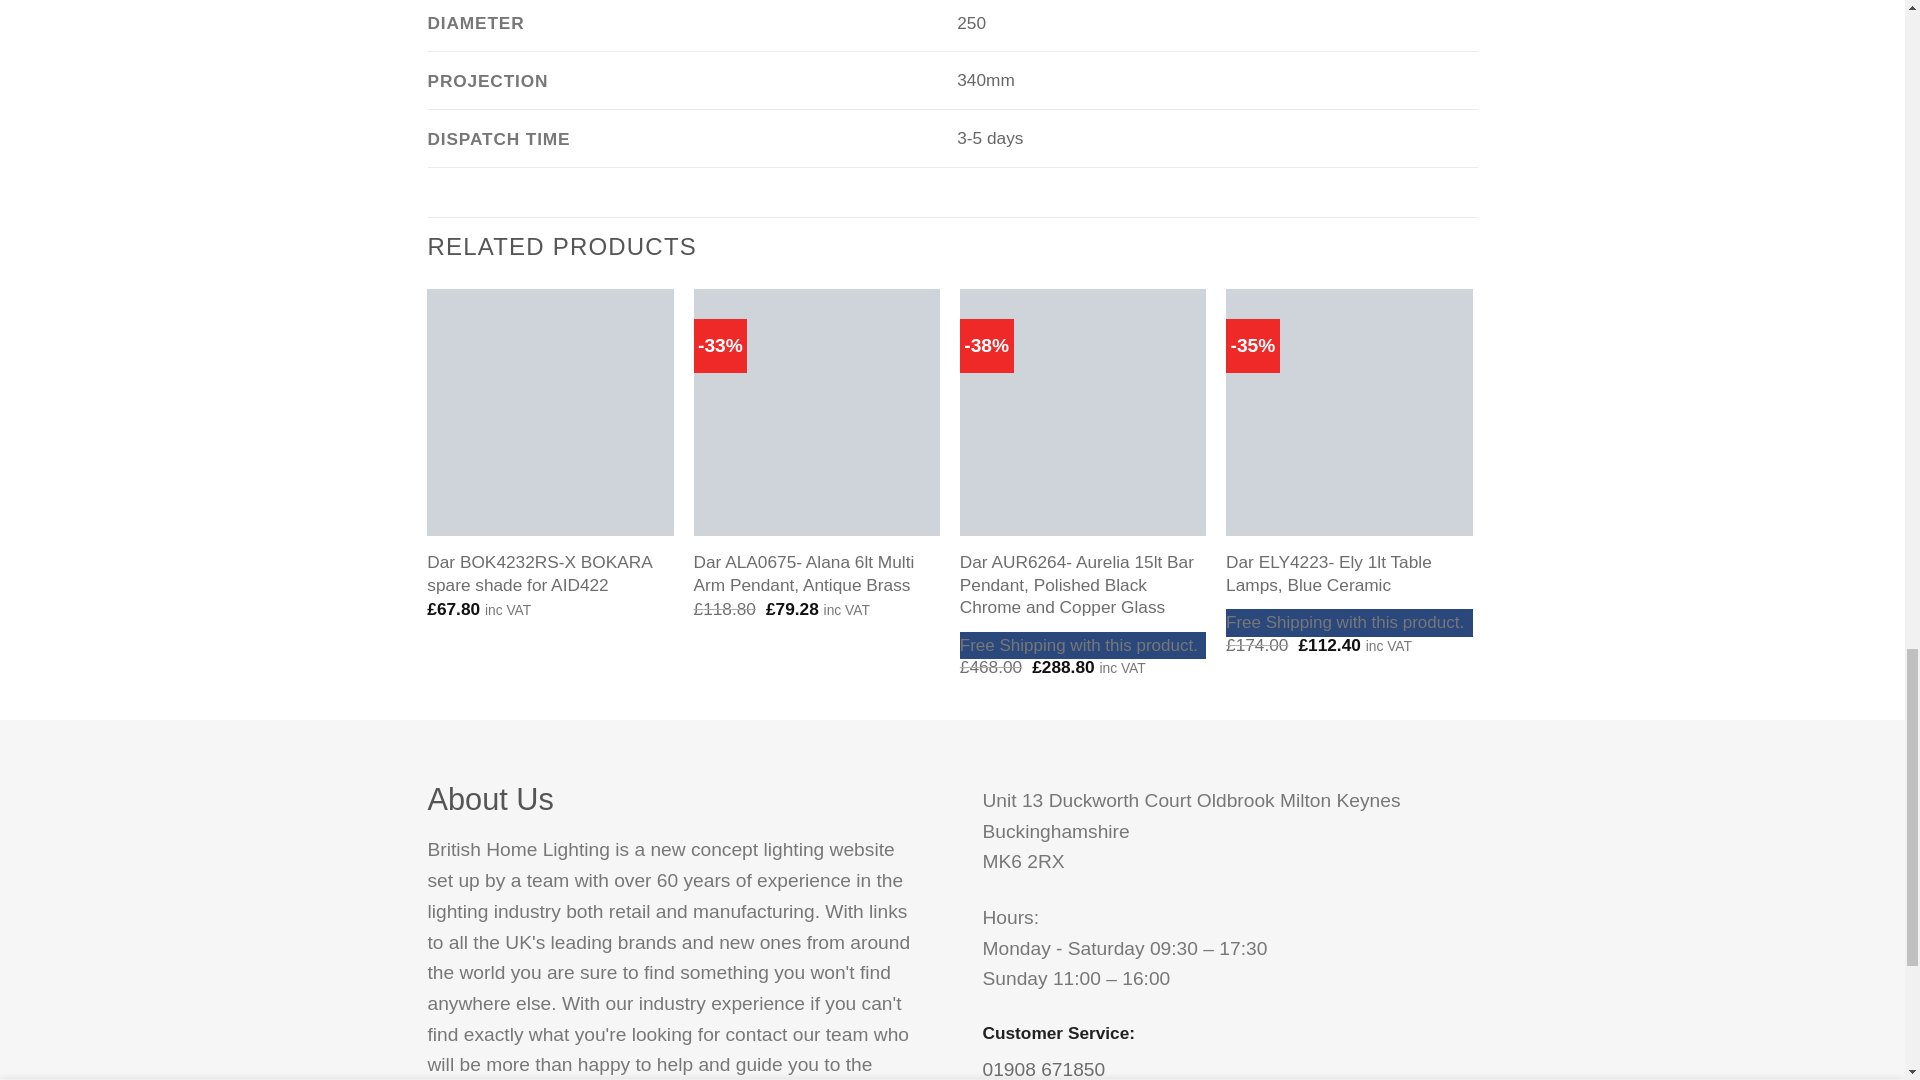  Describe the element at coordinates (1349, 412) in the screenshot. I see `Dar ELY4223- Ely 1lt Table Lamps, Blue Ceramic` at that location.